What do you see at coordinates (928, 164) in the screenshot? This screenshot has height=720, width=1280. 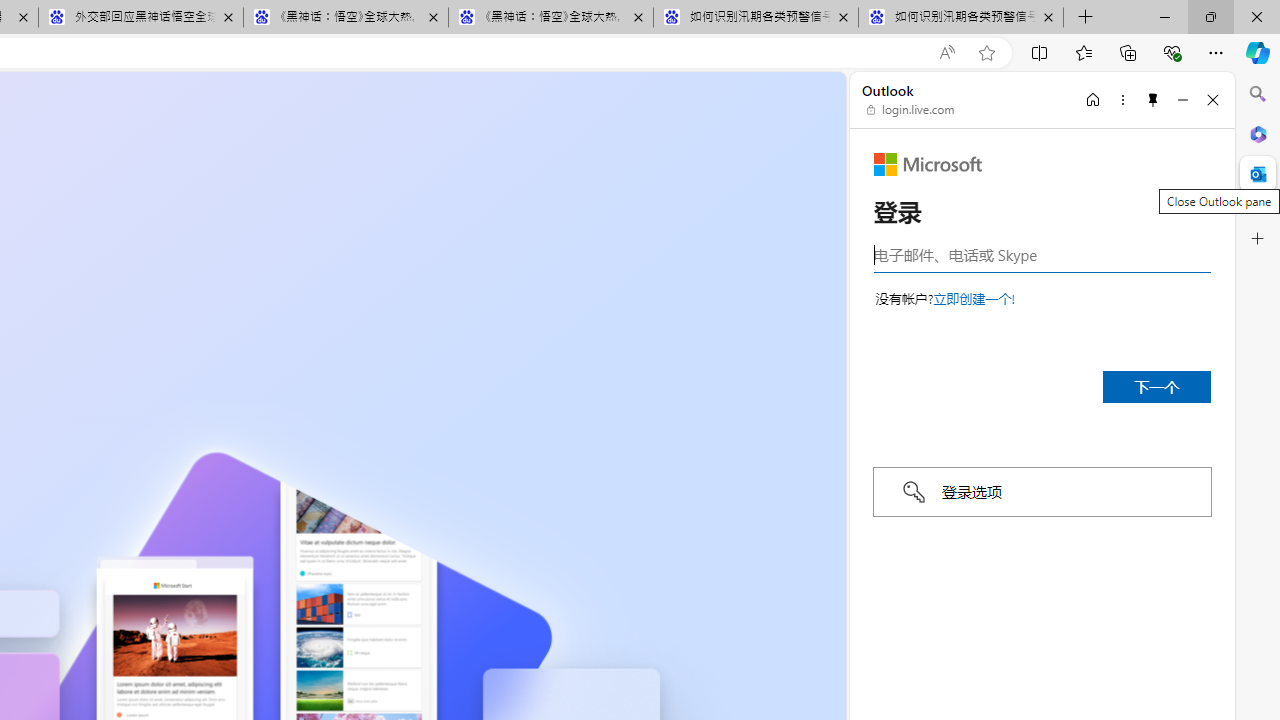 I see `Microsoft` at bounding box center [928, 164].